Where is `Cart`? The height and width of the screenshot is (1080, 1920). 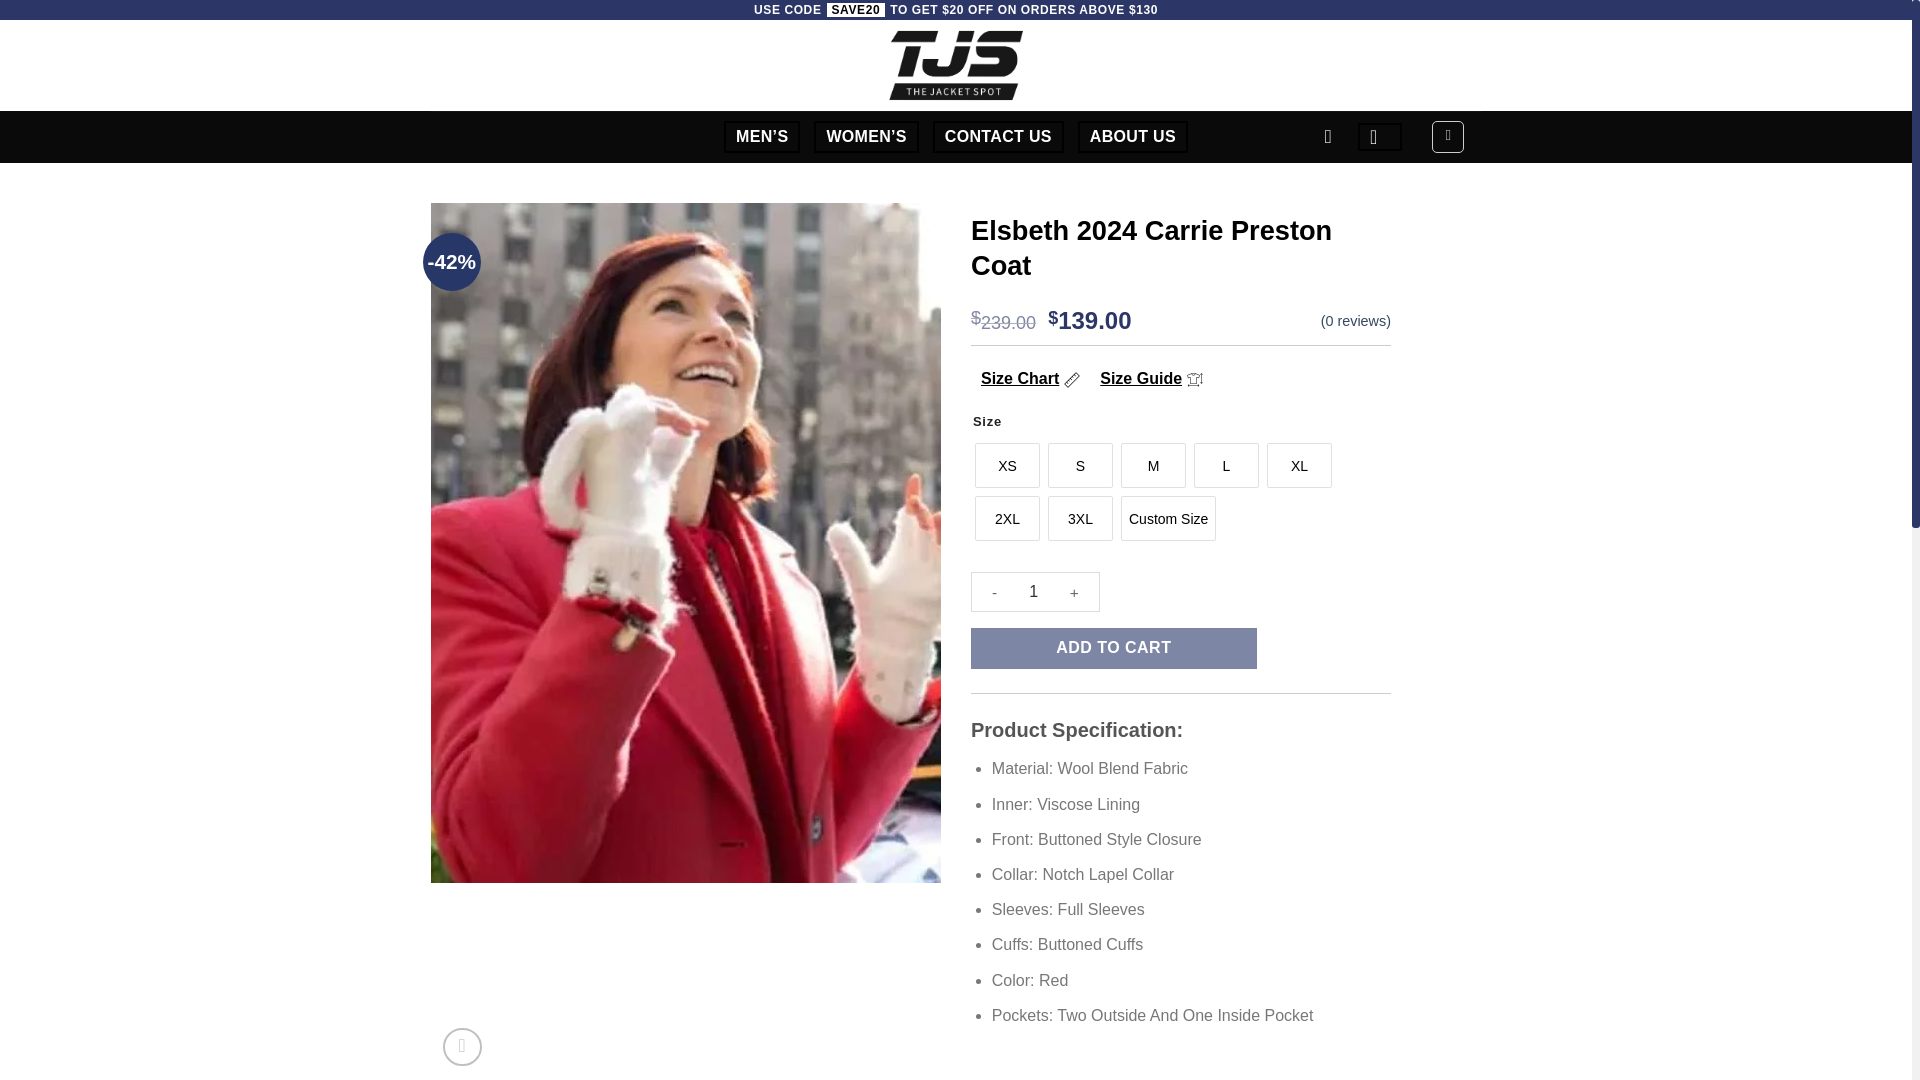 Cart is located at coordinates (1448, 136).